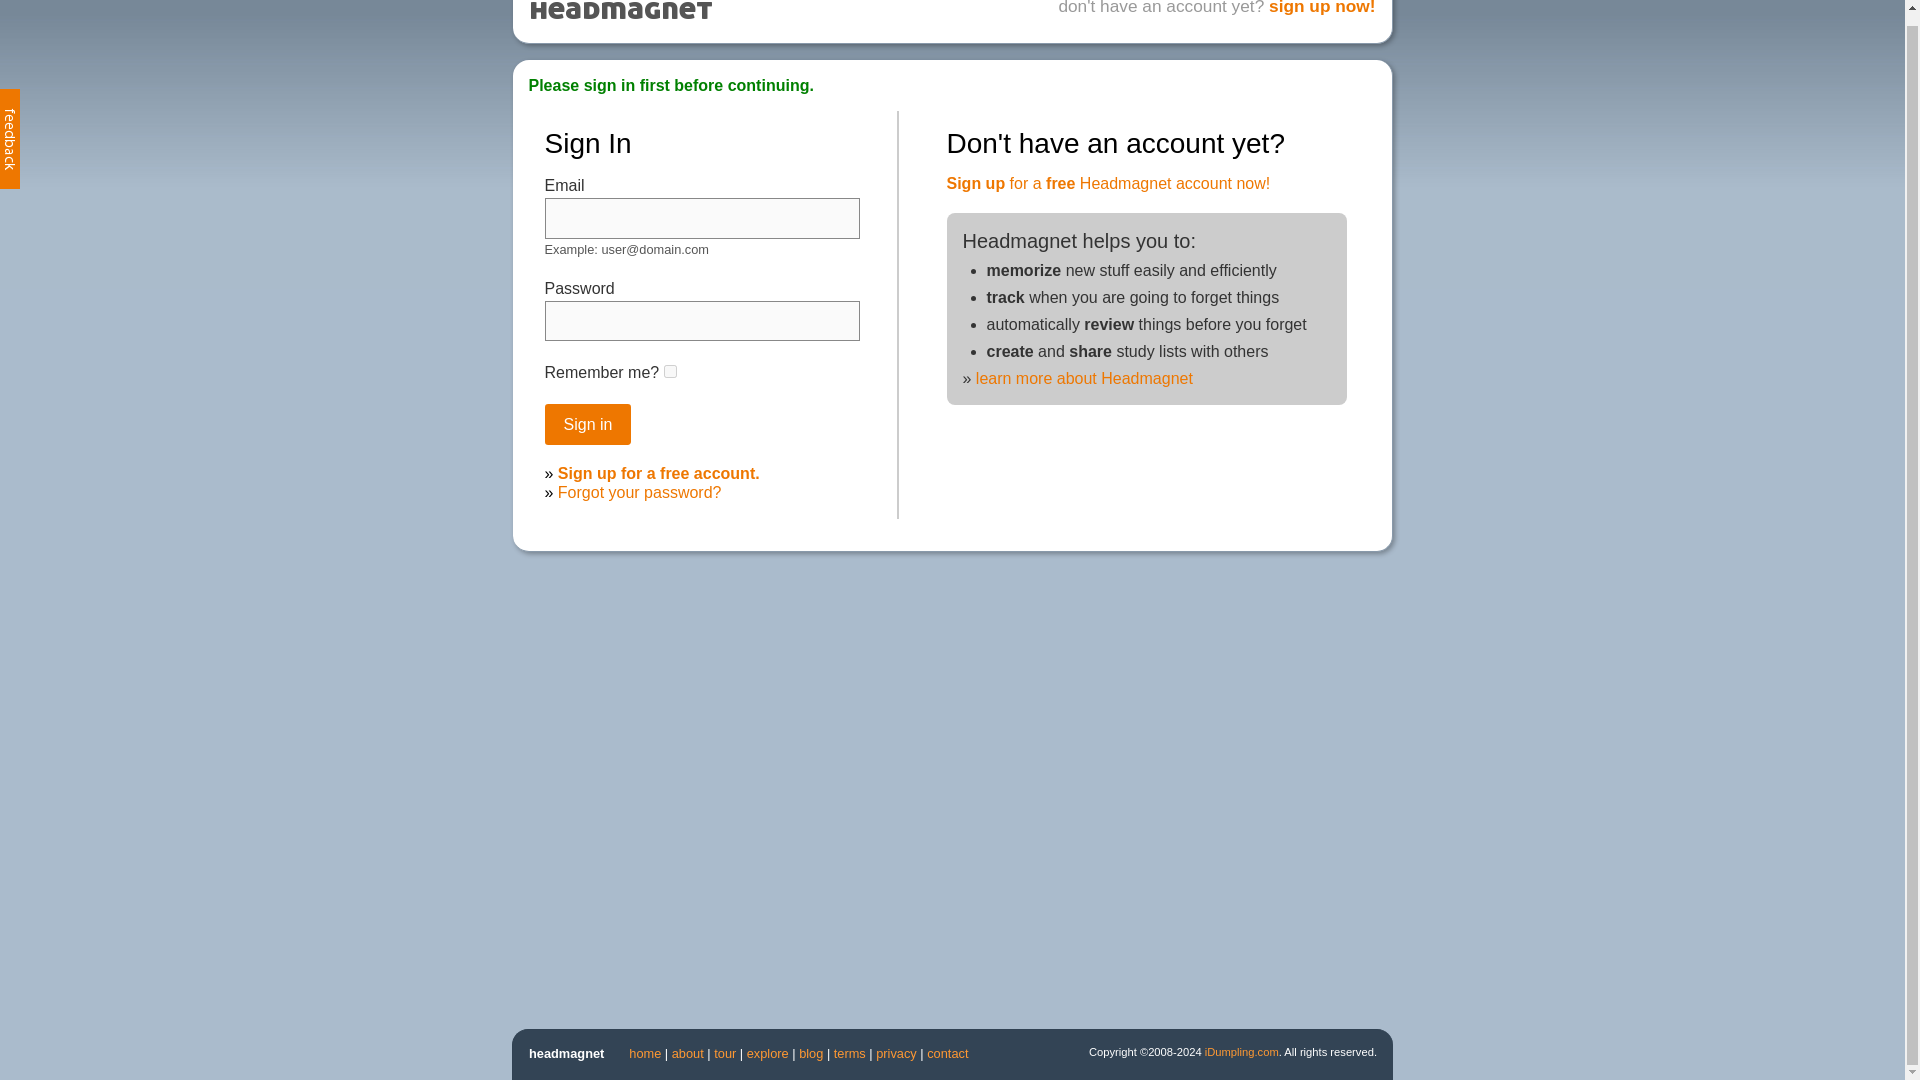 This screenshot has height=1080, width=1920. Describe the element at coordinates (849, 1053) in the screenshot. I see `terms` at that location.